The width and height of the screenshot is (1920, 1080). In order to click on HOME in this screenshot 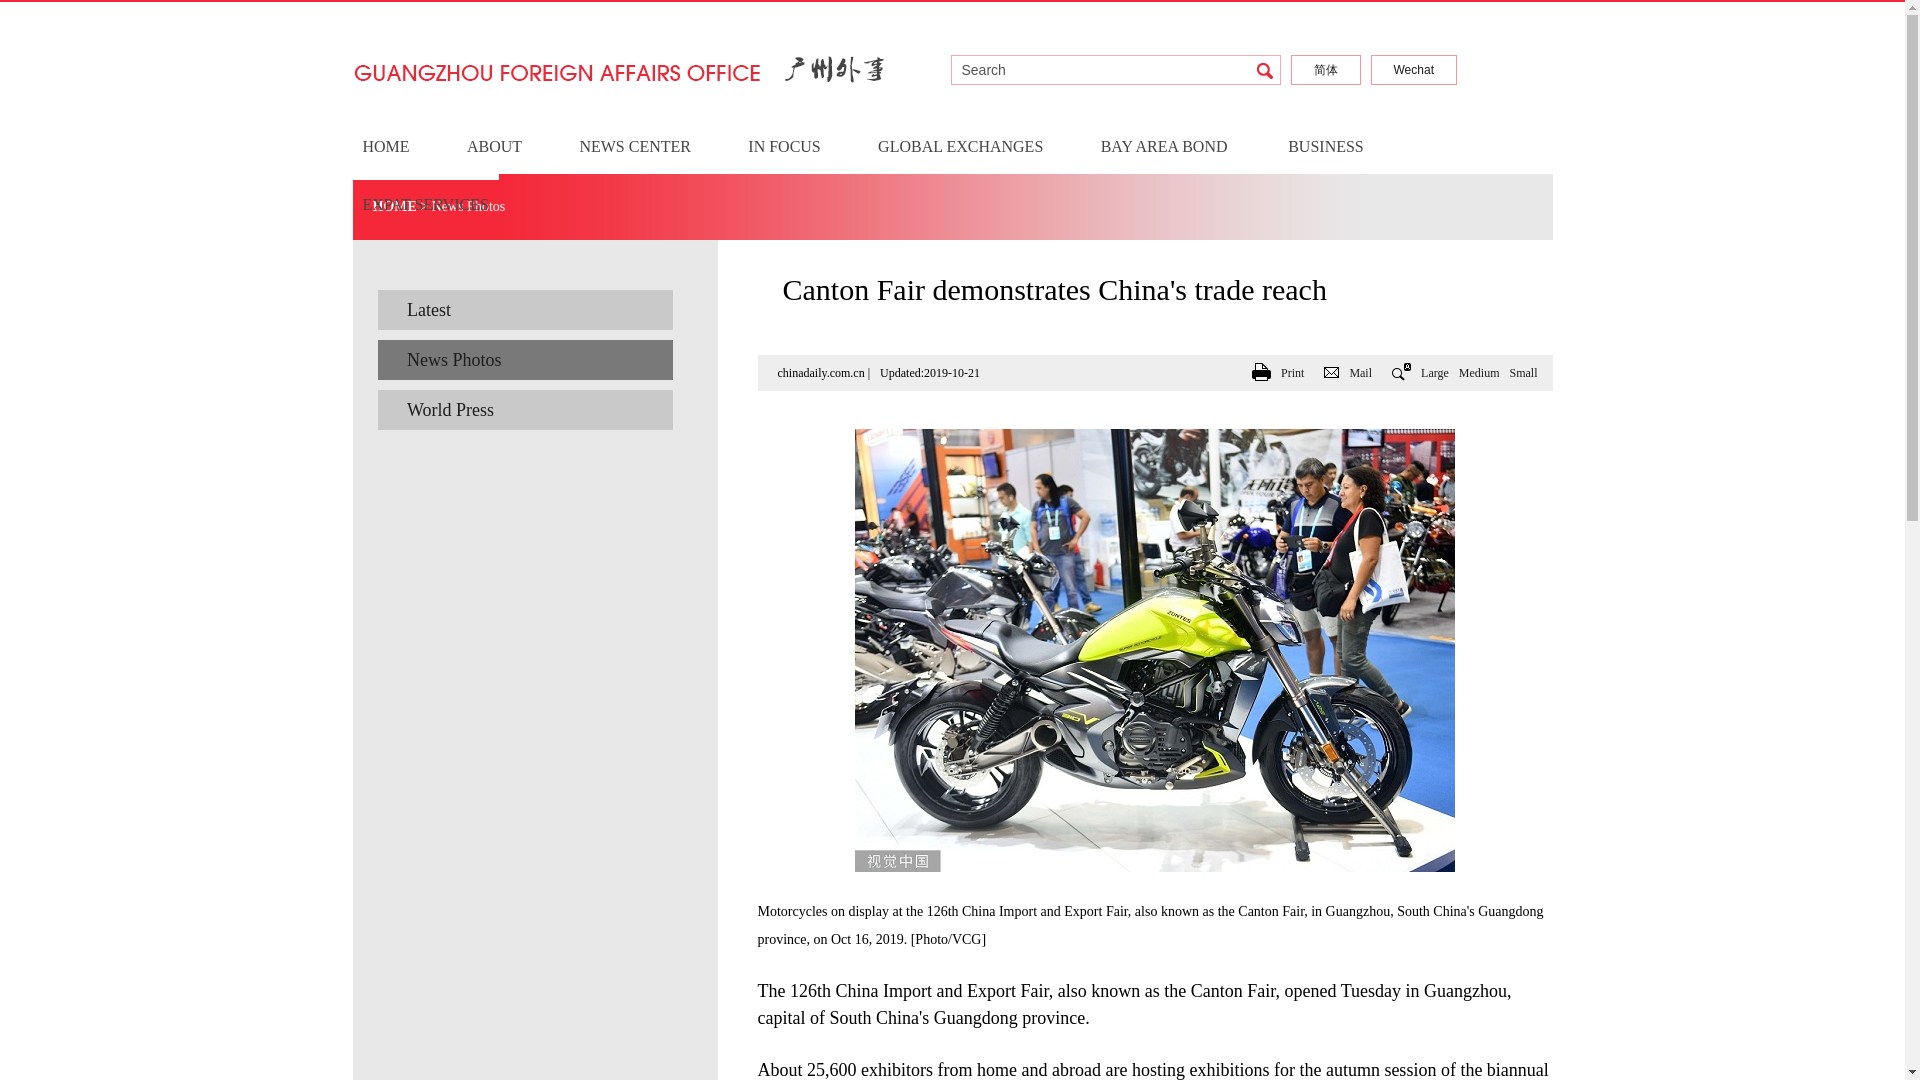, I will do `click(385, 146)`.